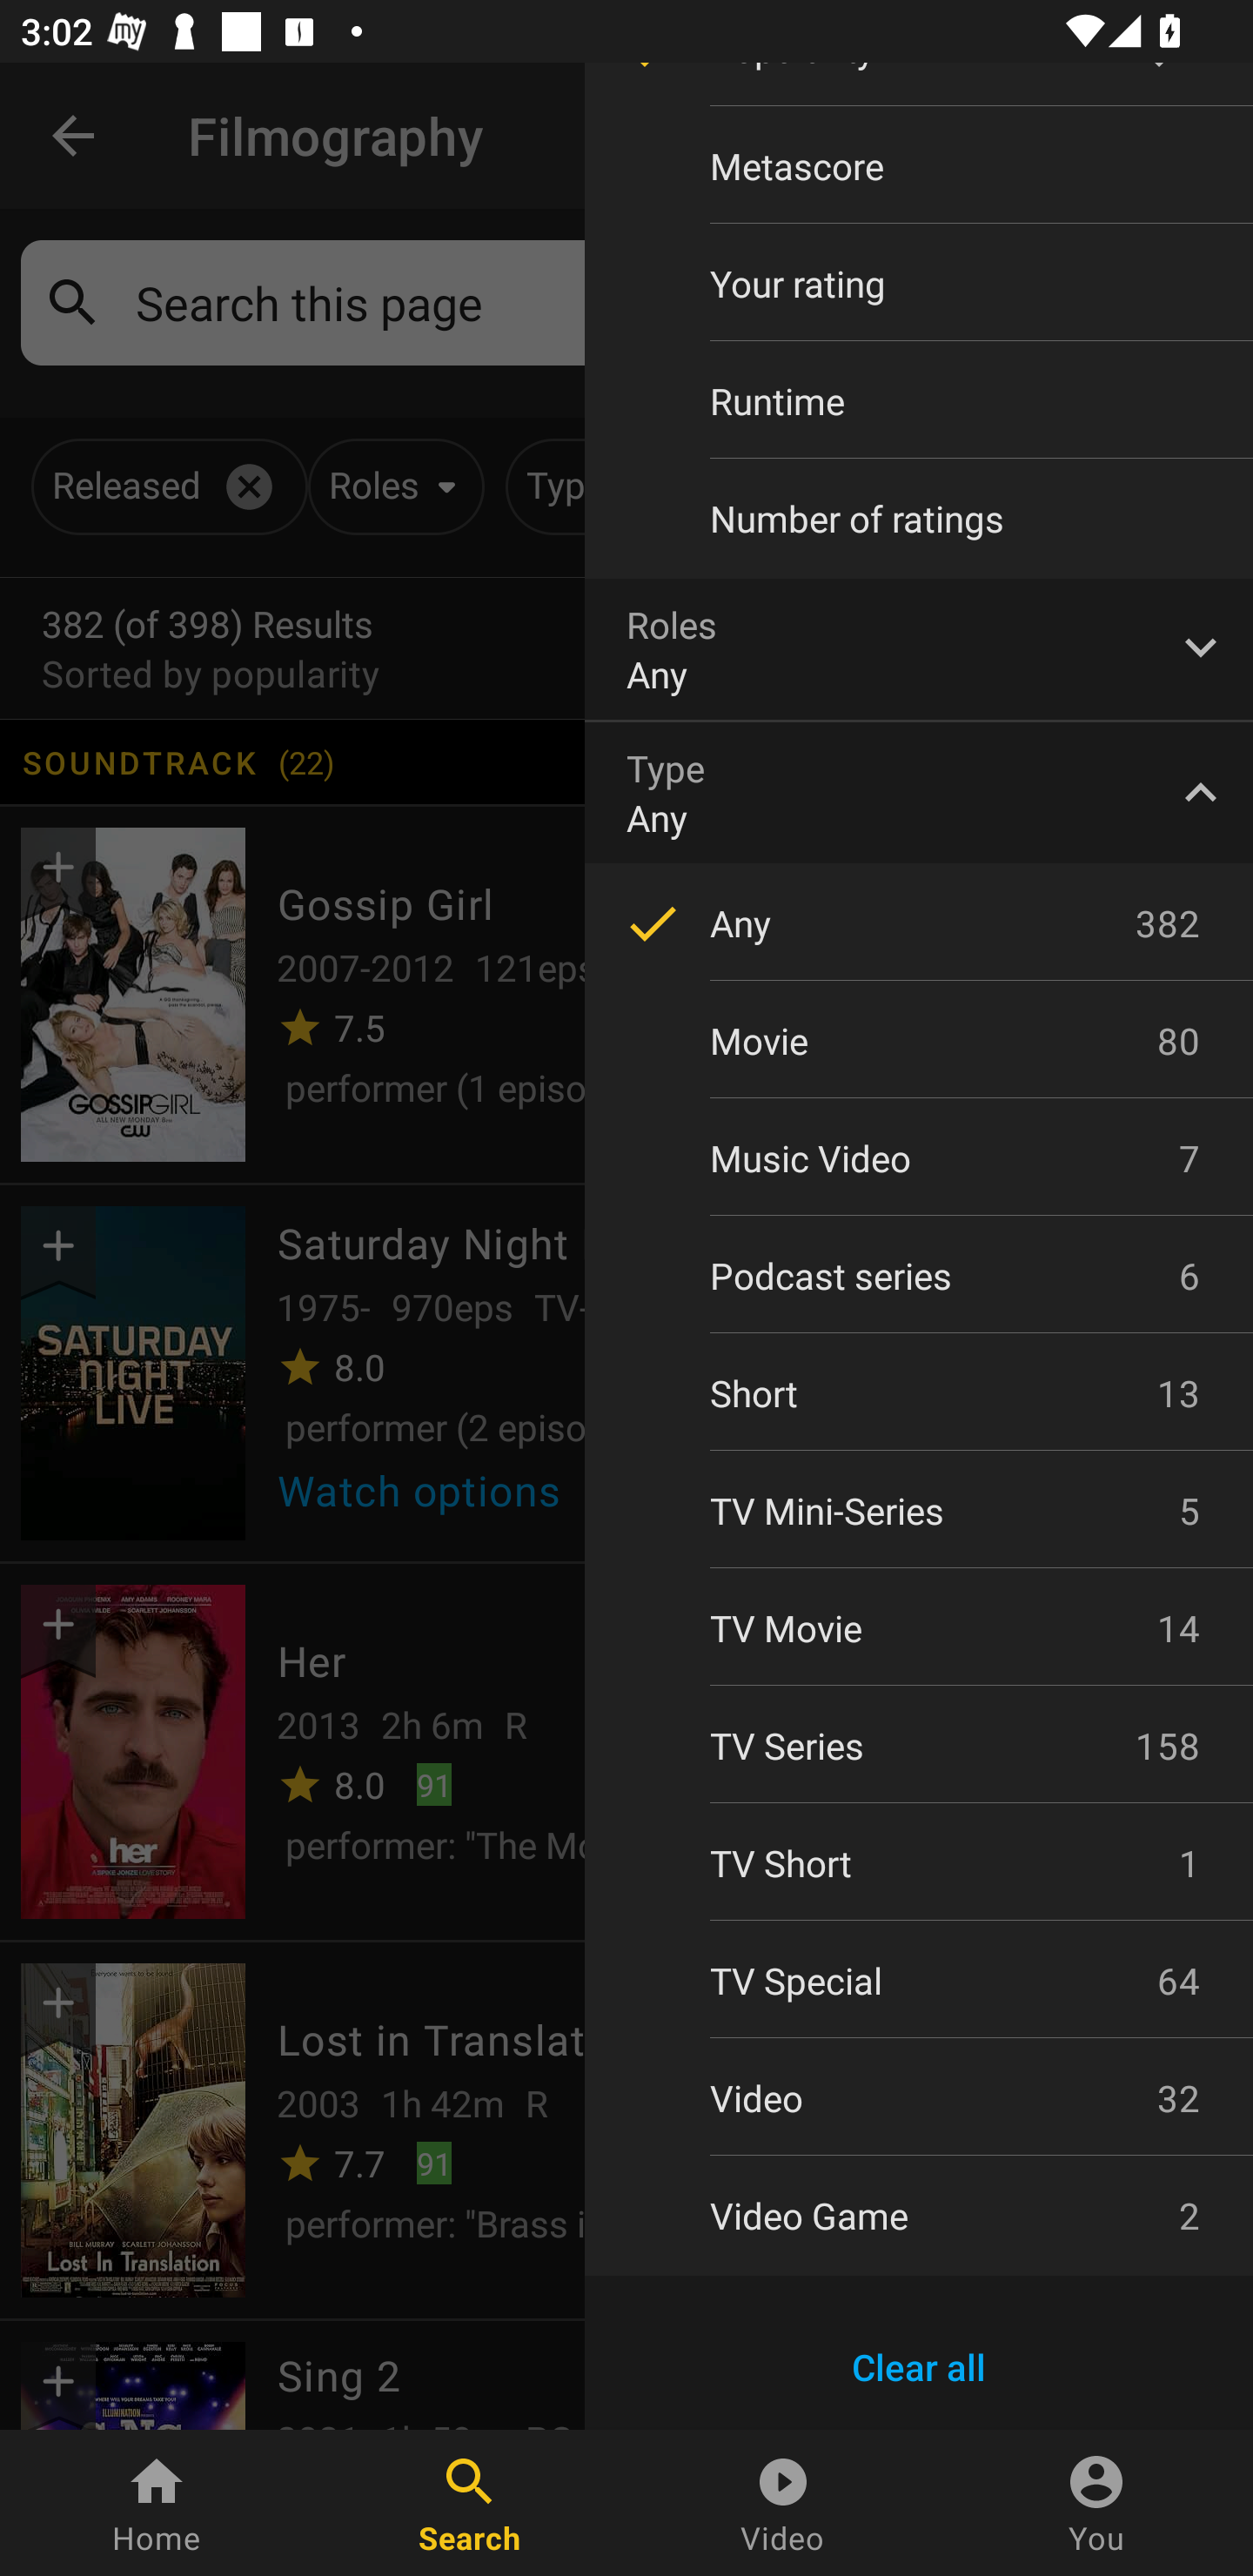 This screenshot has height=2576, width=1253. Describe the element at coordinates (919, 1511) in the screenshot. I see `TV Mini-Series 5` at that location.